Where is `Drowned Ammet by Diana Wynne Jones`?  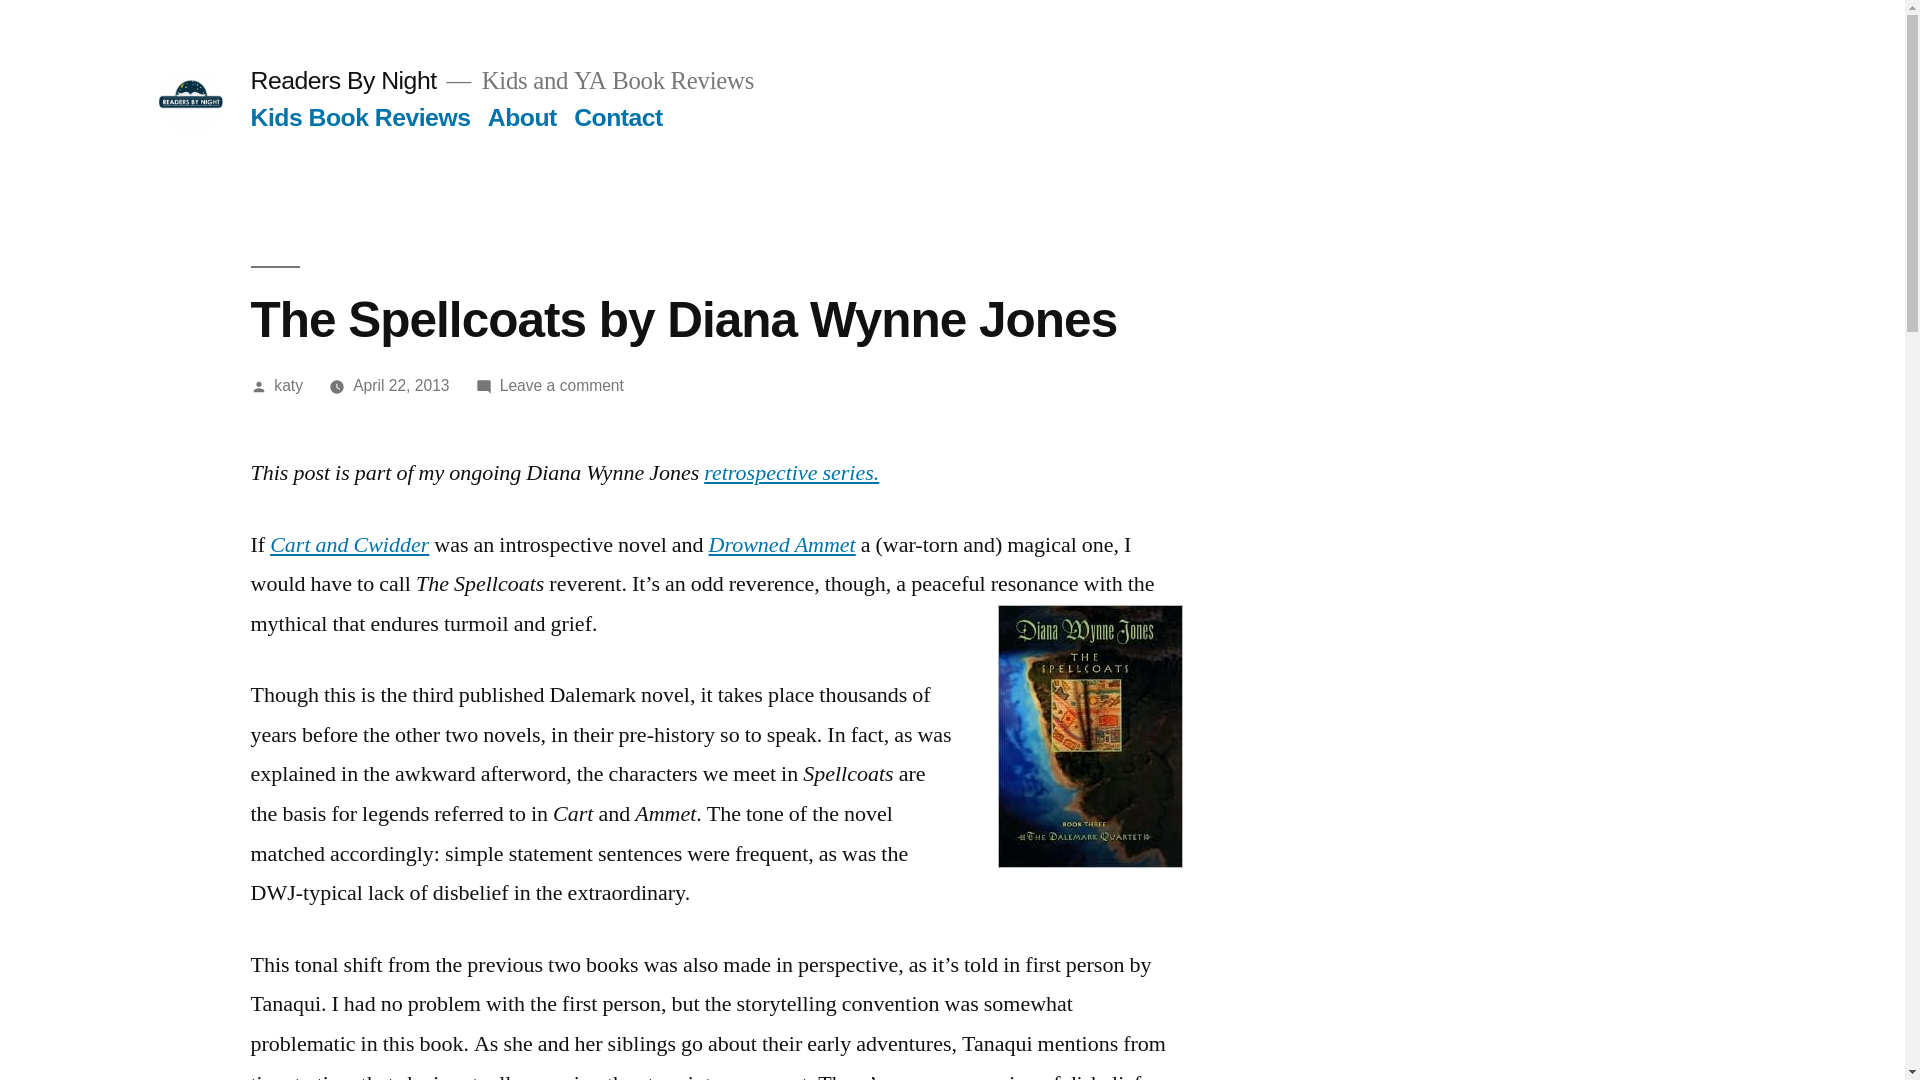
Drowned Ammet by Diana Wynne Jones is located at coordinates (782, 544).